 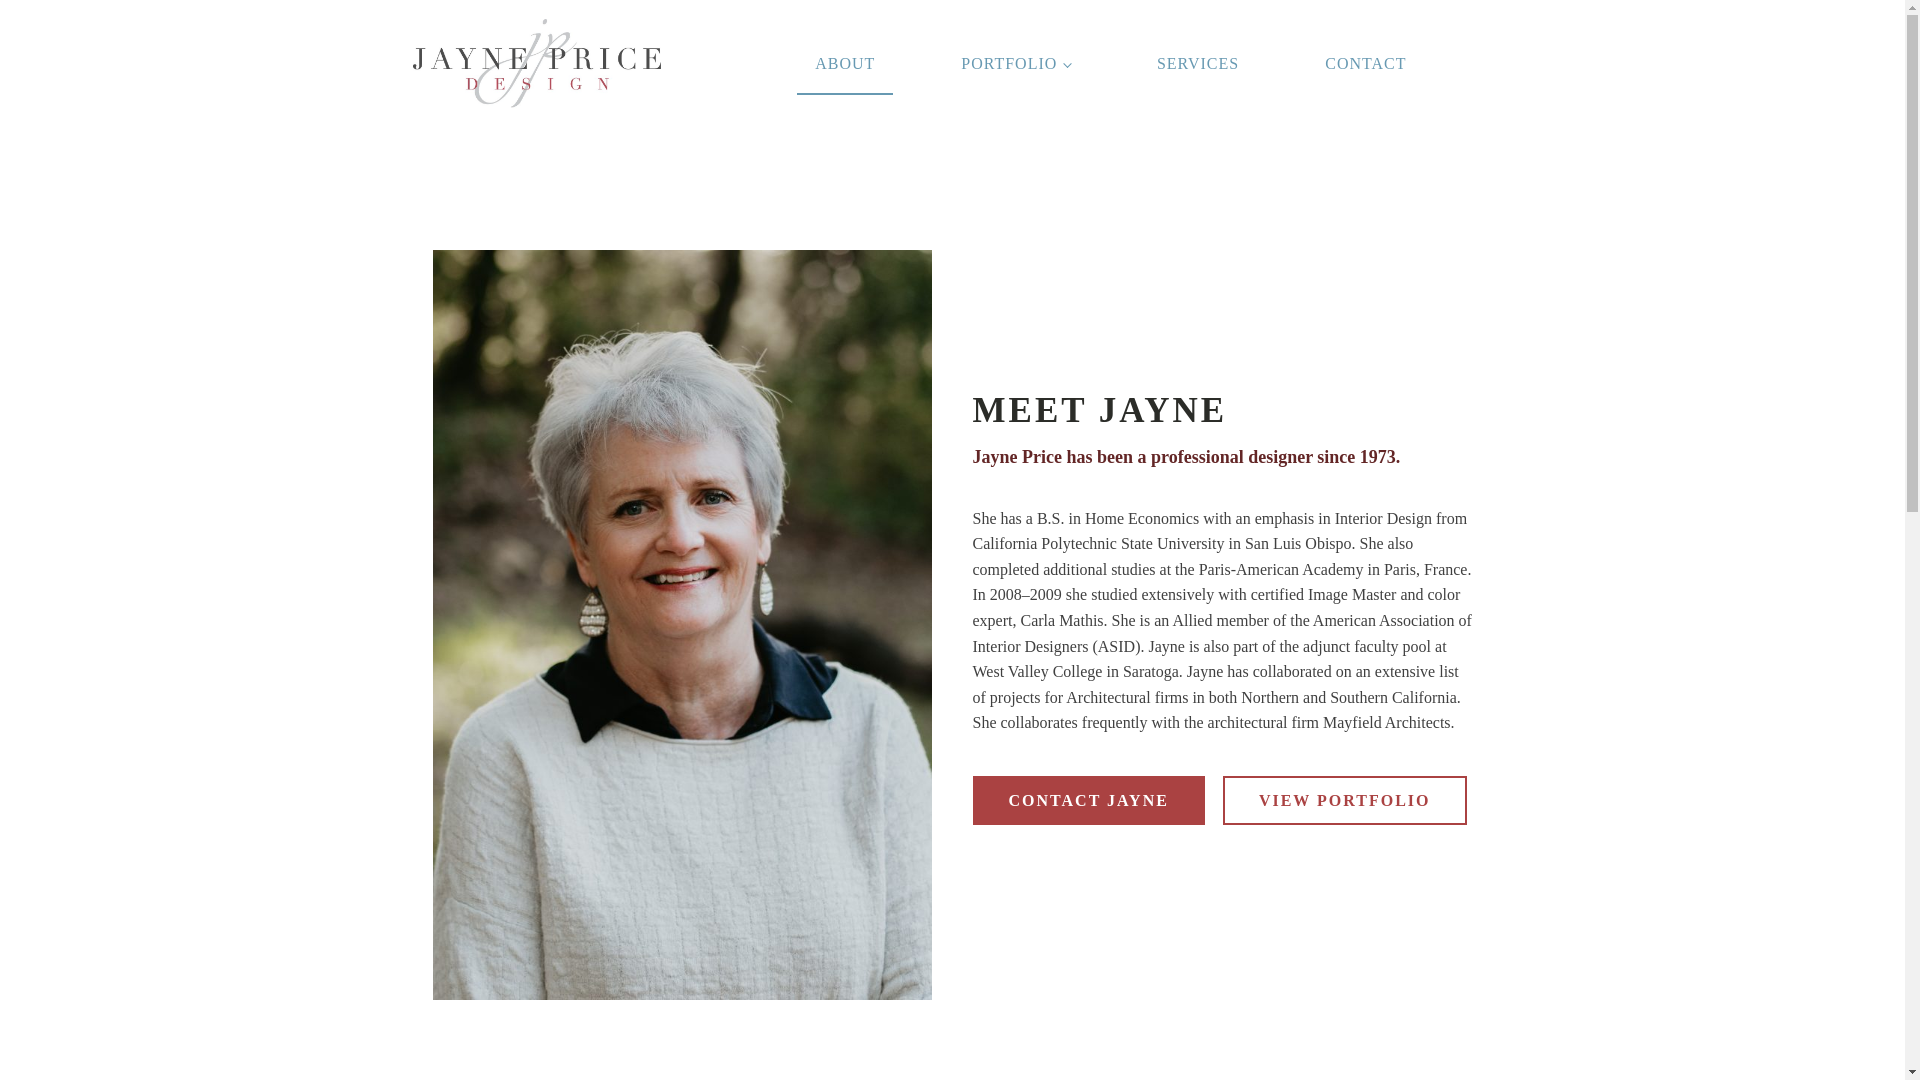 I want to click on ABOUT, so click(x=844, y=64).